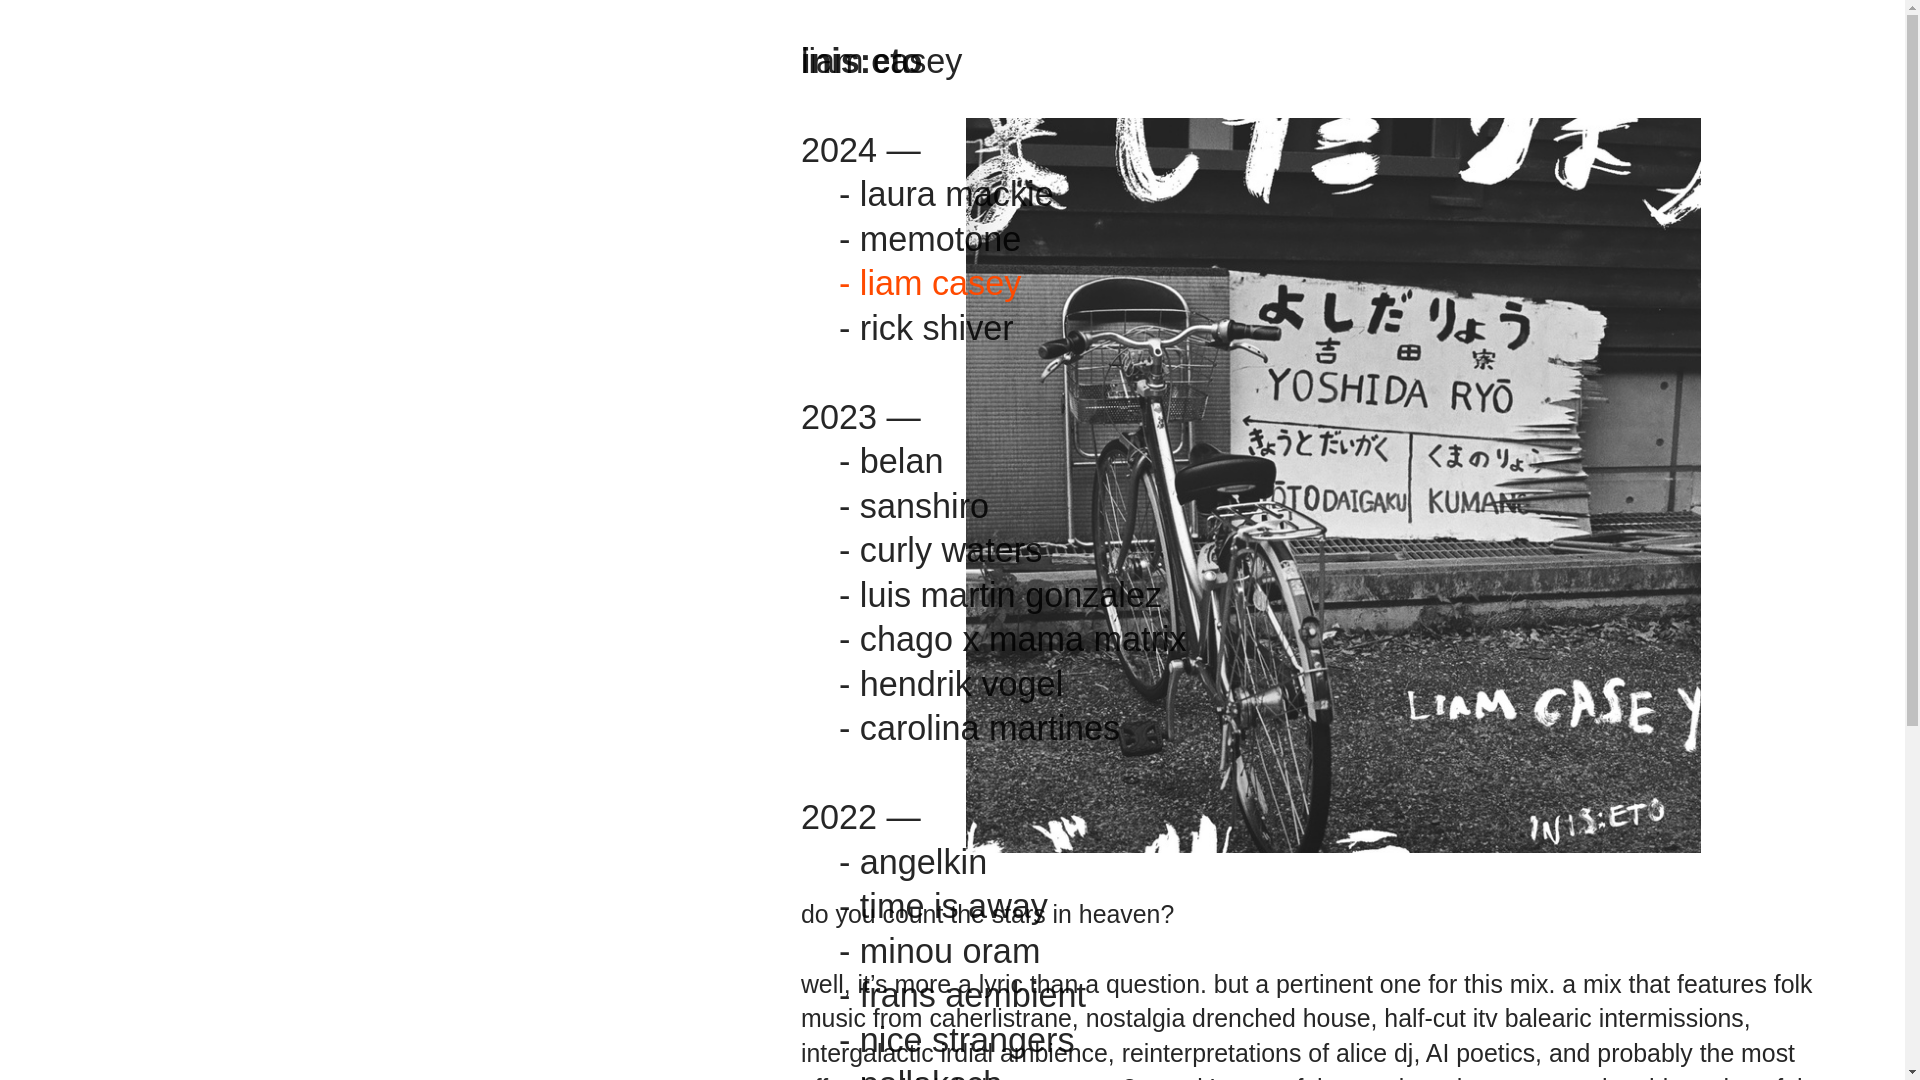 This screenshot has height=1080, width=1920. I want to click on - nice strangers, so click(957, 1040).